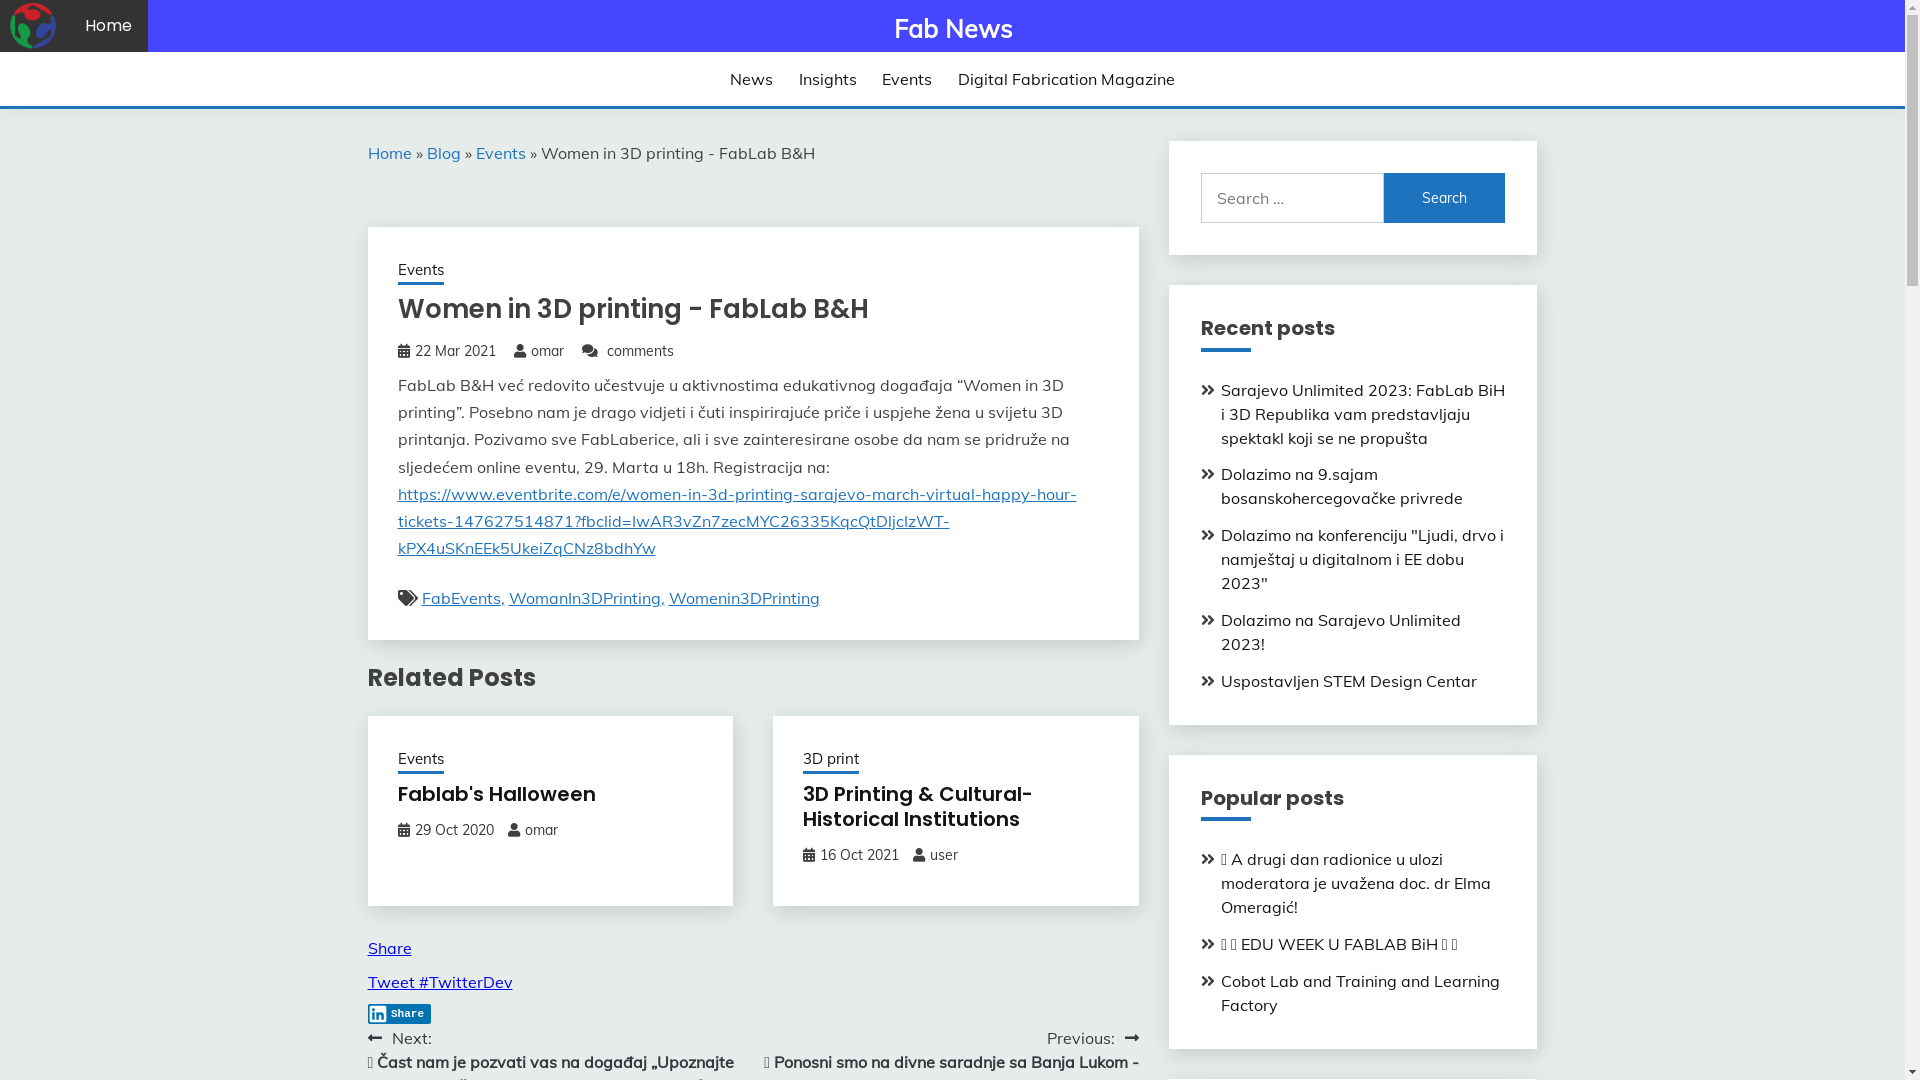 This screenshot has height=1080, width=1920. Describe the element at coordinates (1445, 198) in the screenshot. I see `Search` at that location.